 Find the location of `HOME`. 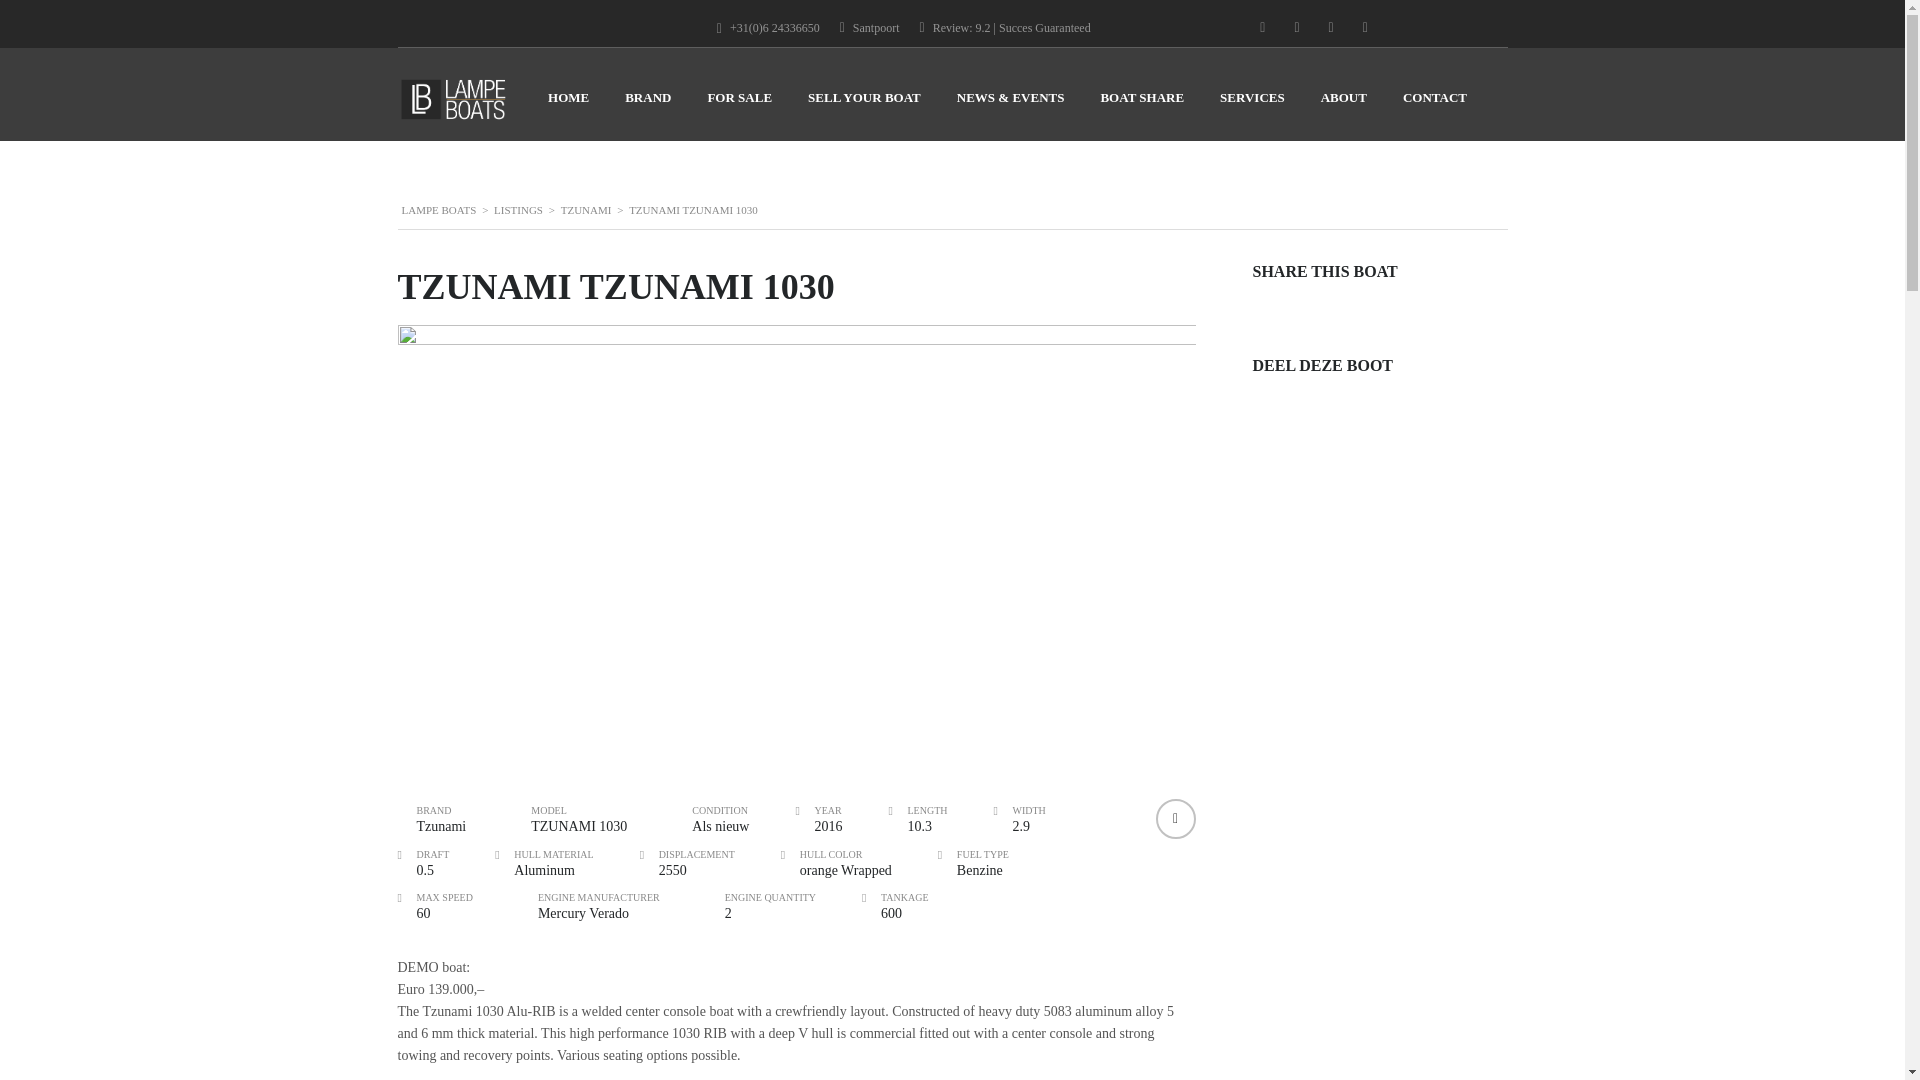

HOME is located at coordinates (568, 104).